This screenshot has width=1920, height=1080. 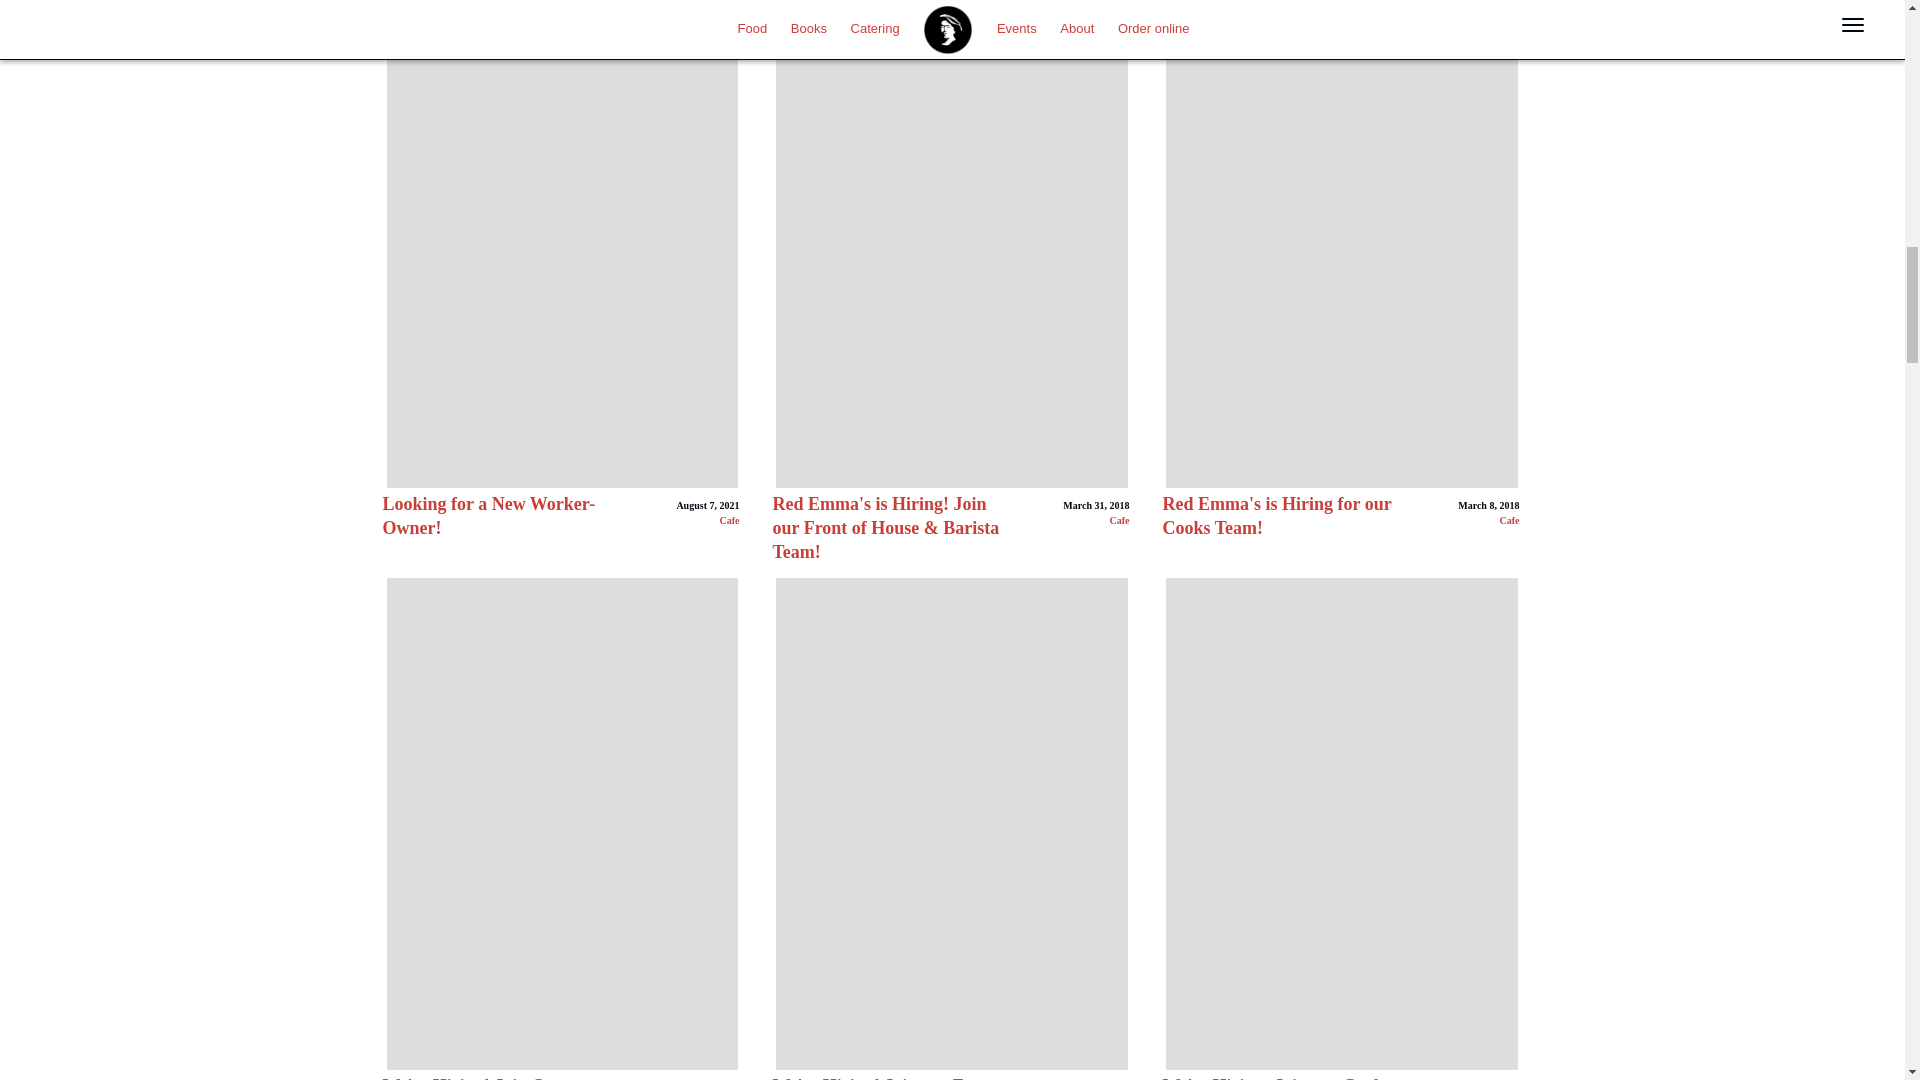 What do you see at coordinates (472, 1078) in the screenshot?
I see `We're Hiring! Join Our Cooks Team!` at bounding box center [472, 1078].